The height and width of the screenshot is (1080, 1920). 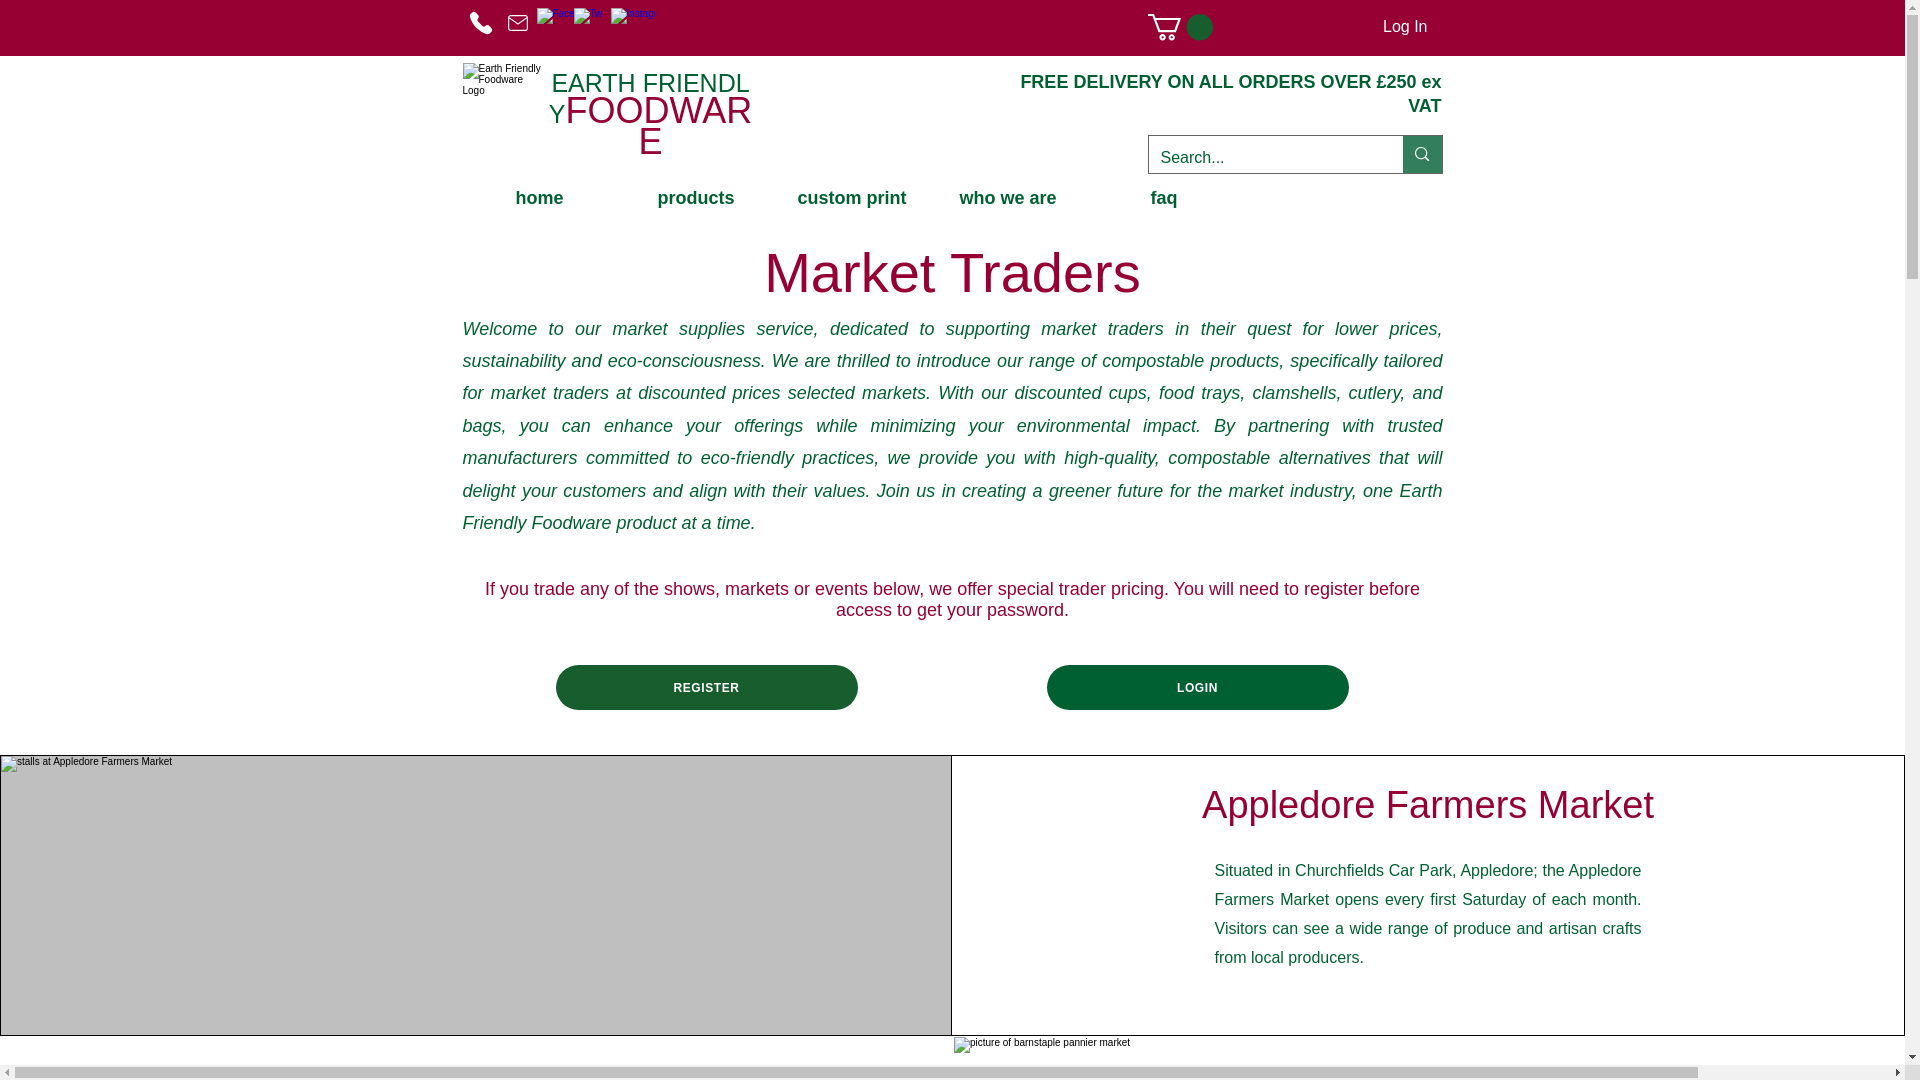 I want to click on REGISTER, so click(x=707, y=687).